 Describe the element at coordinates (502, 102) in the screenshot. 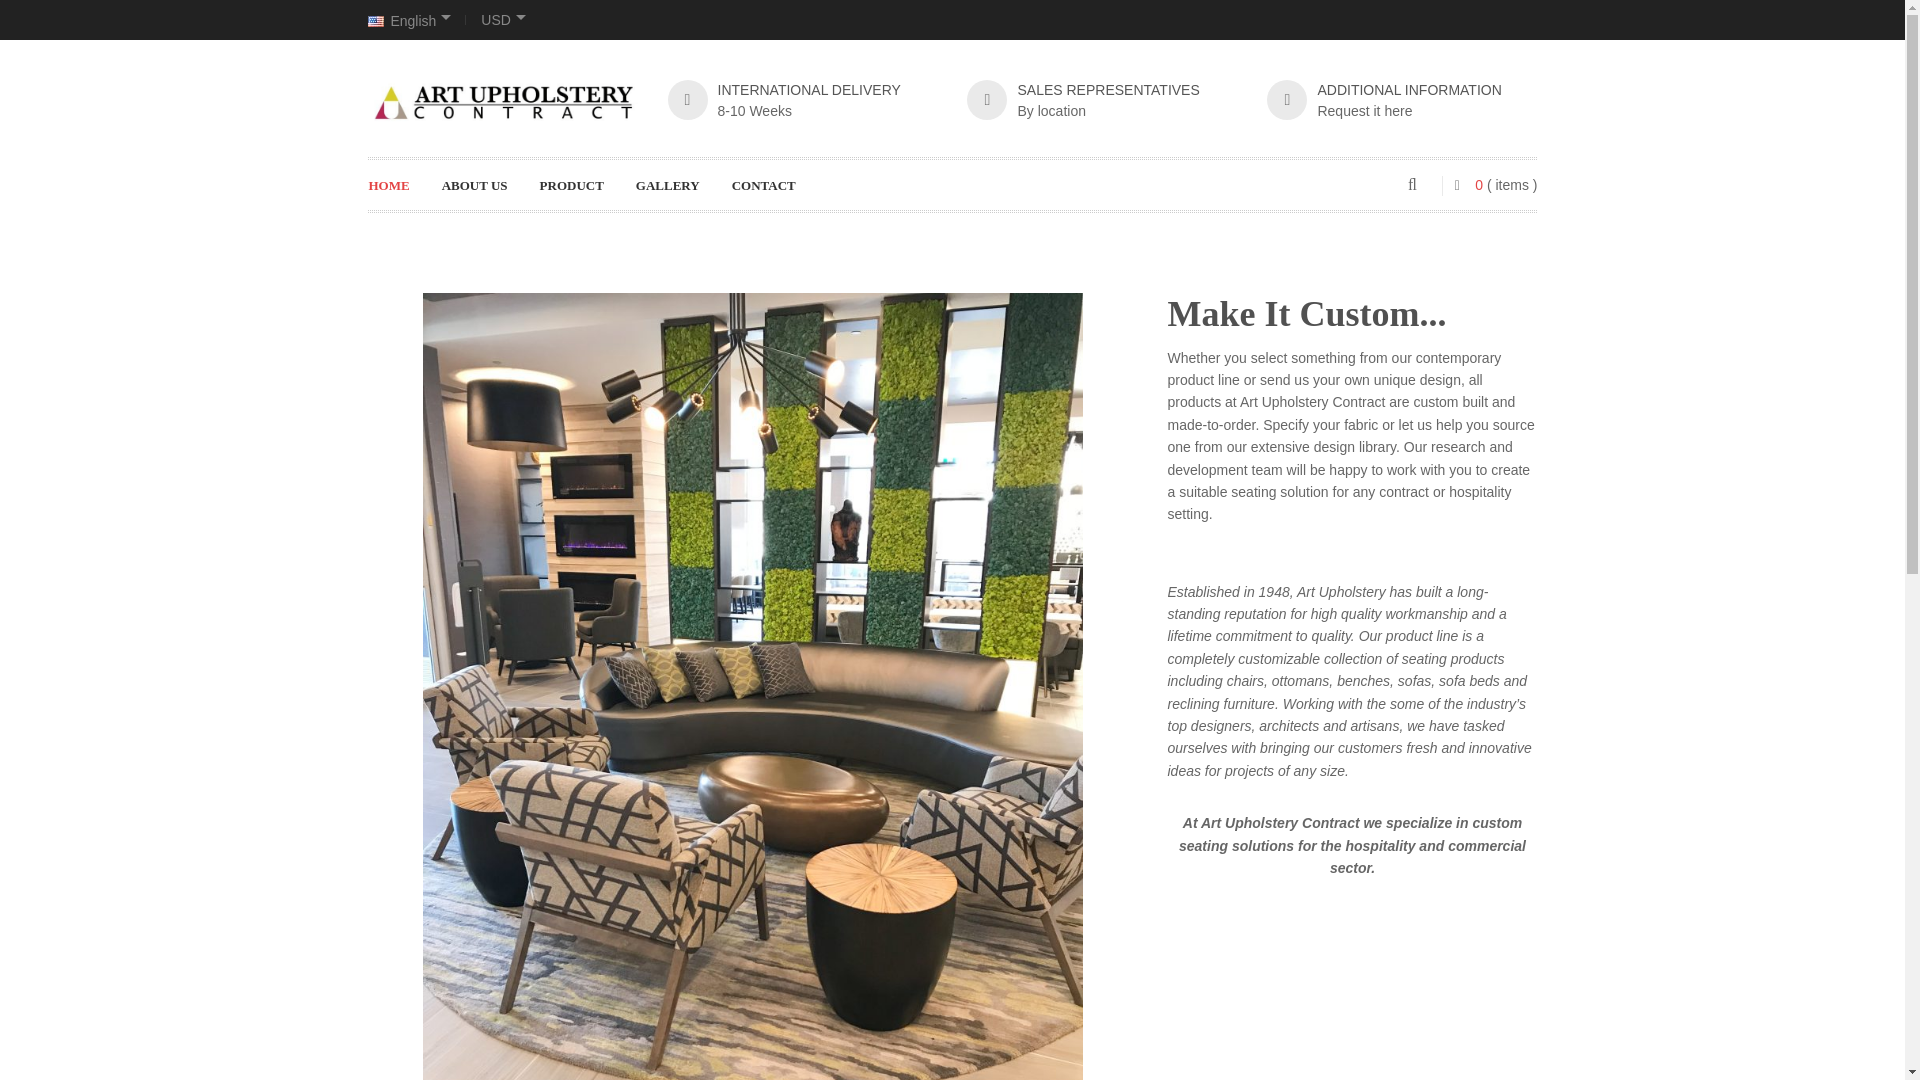

I see `Art Upholstery Contract` at that location.